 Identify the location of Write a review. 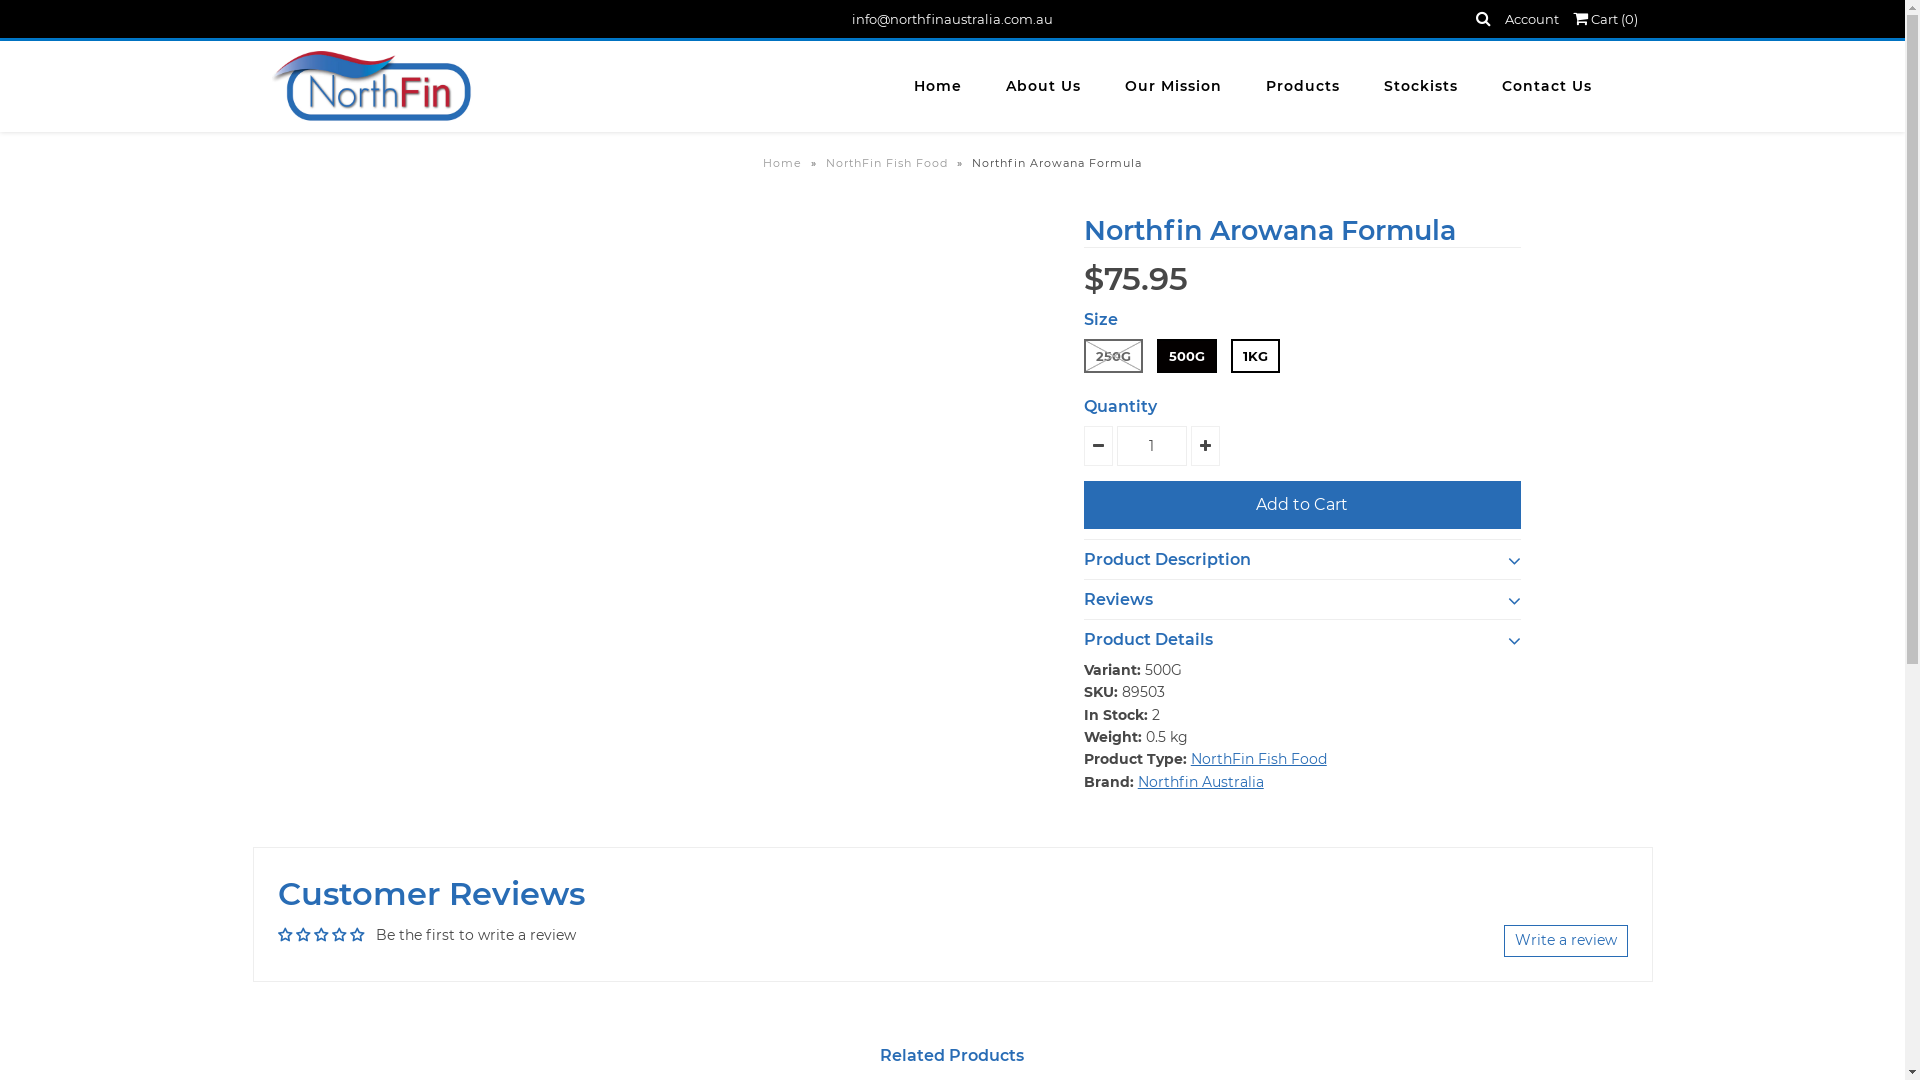
(1566, 941).